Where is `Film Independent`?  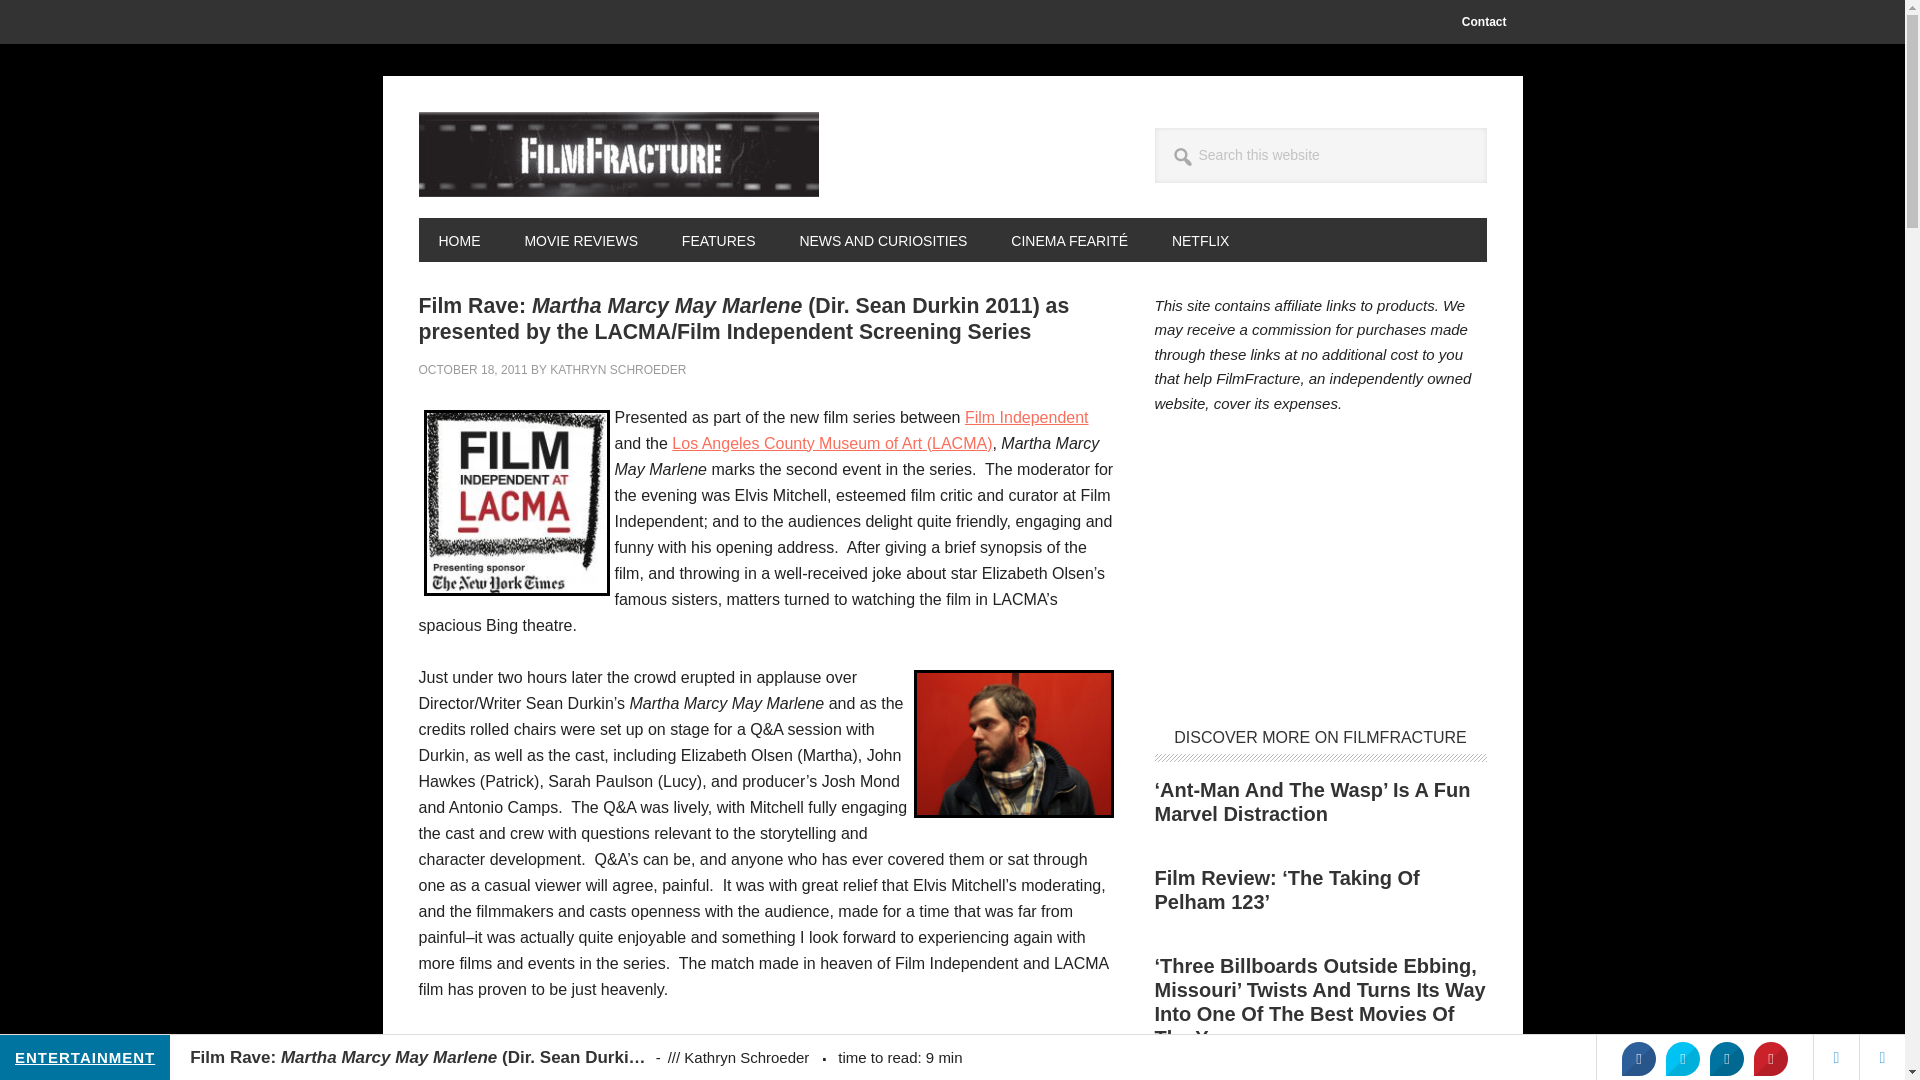 Film Independent is located at coordinates (1026, 416).